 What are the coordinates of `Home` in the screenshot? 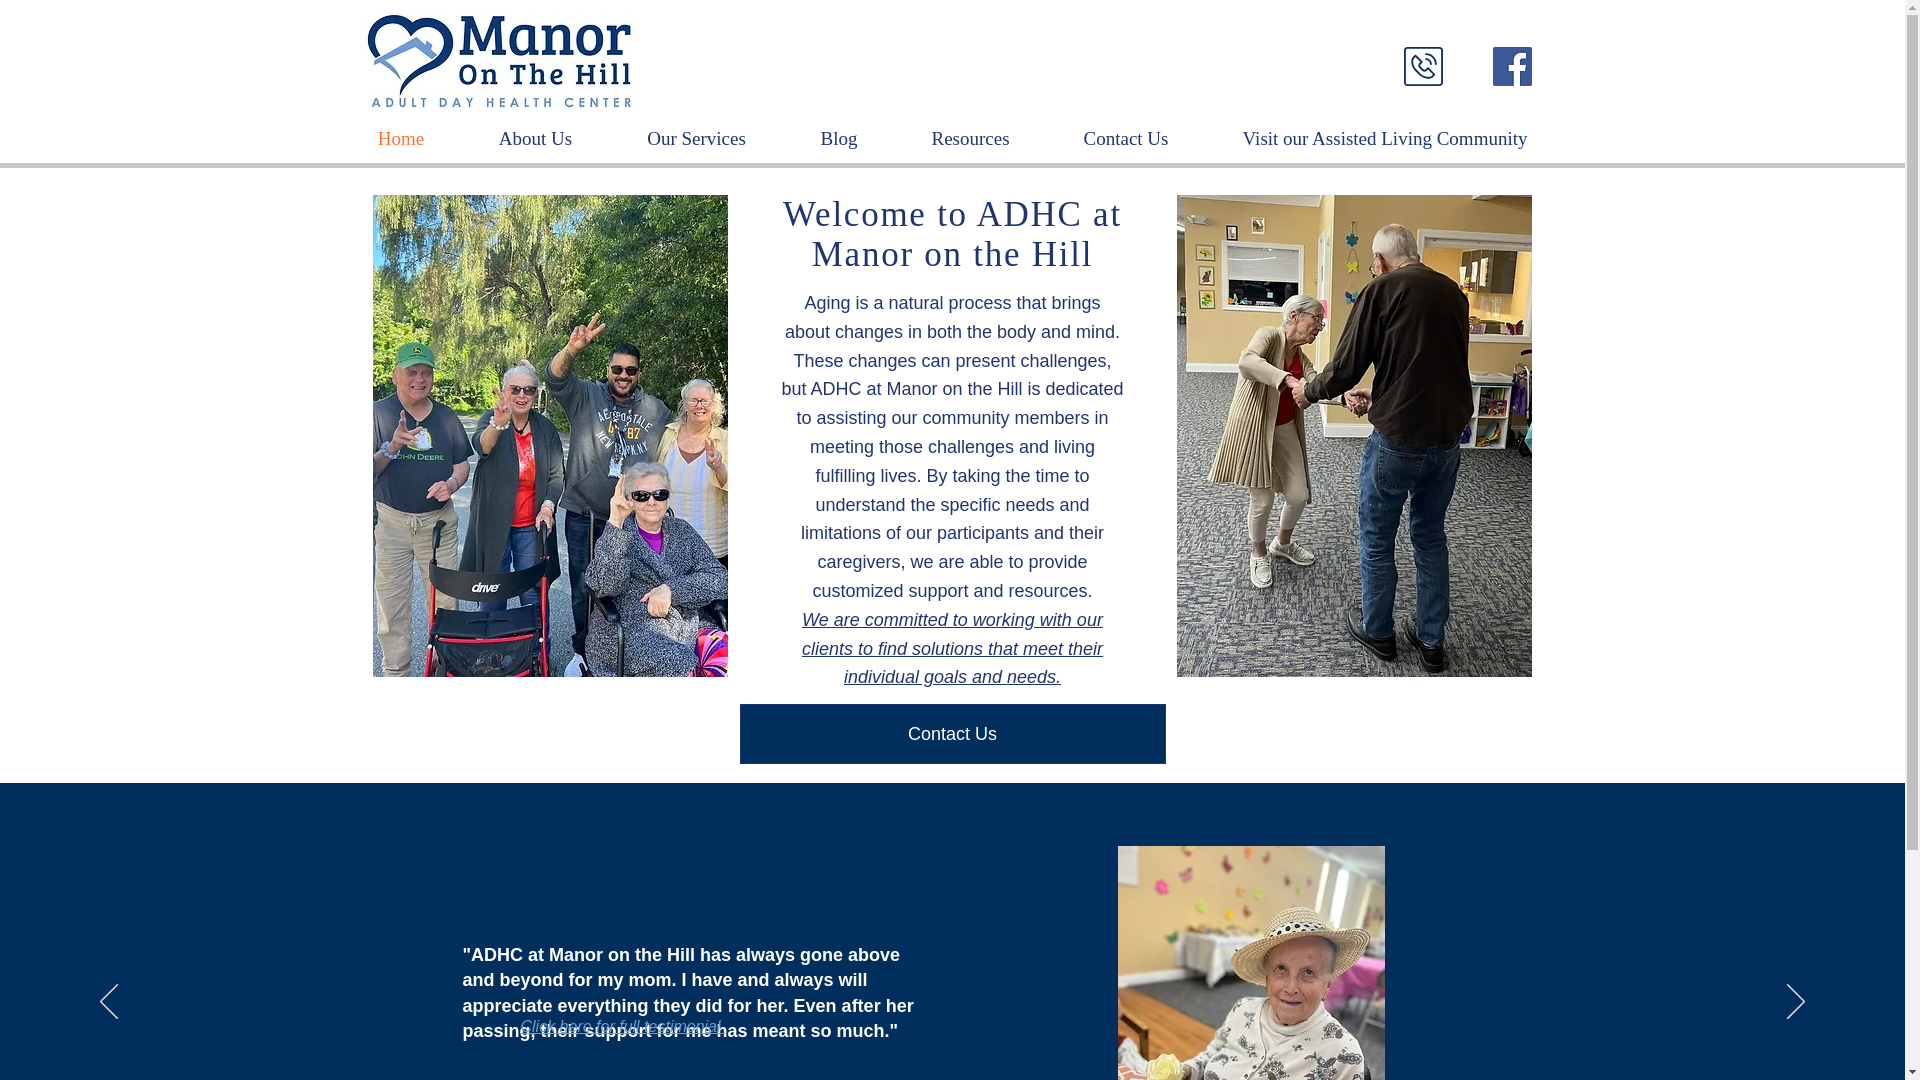 It's located at (400, 138).